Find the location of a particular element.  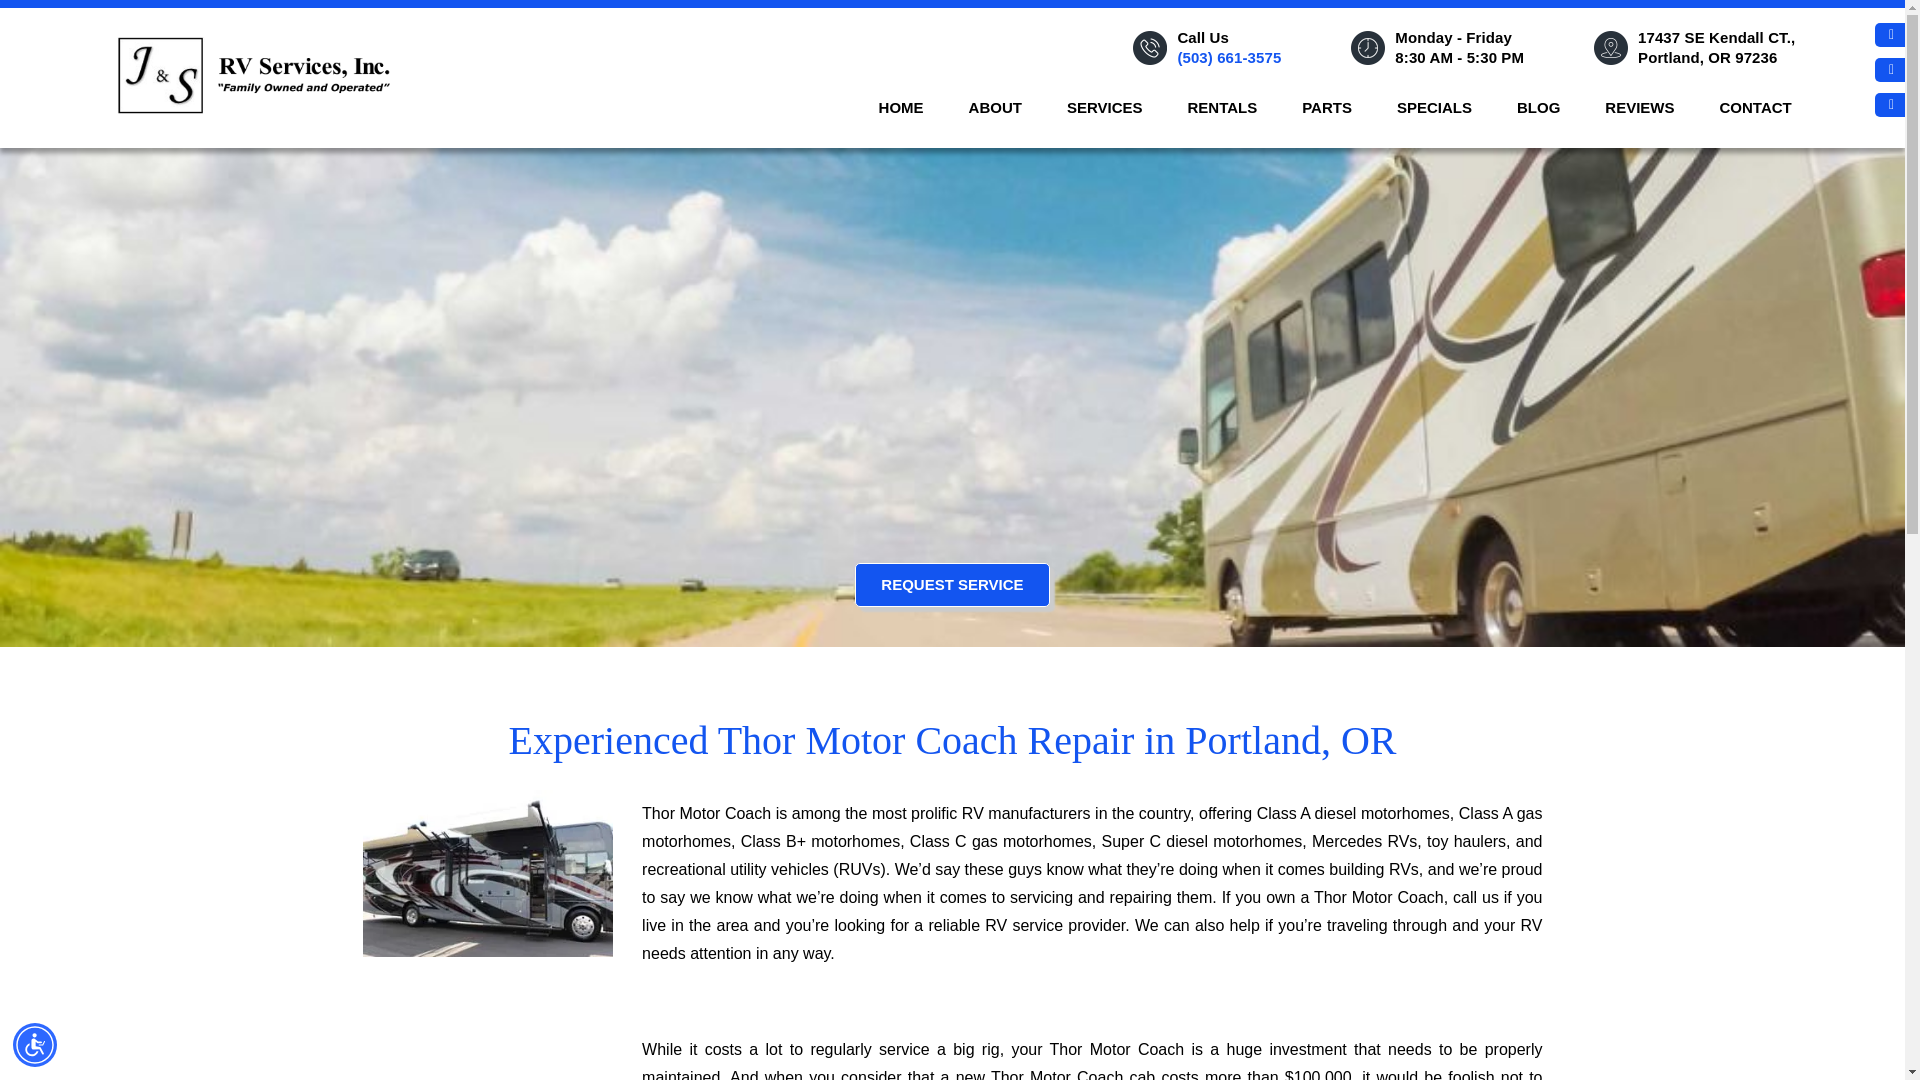

SERVICES is located at coordinates (1104, 108).